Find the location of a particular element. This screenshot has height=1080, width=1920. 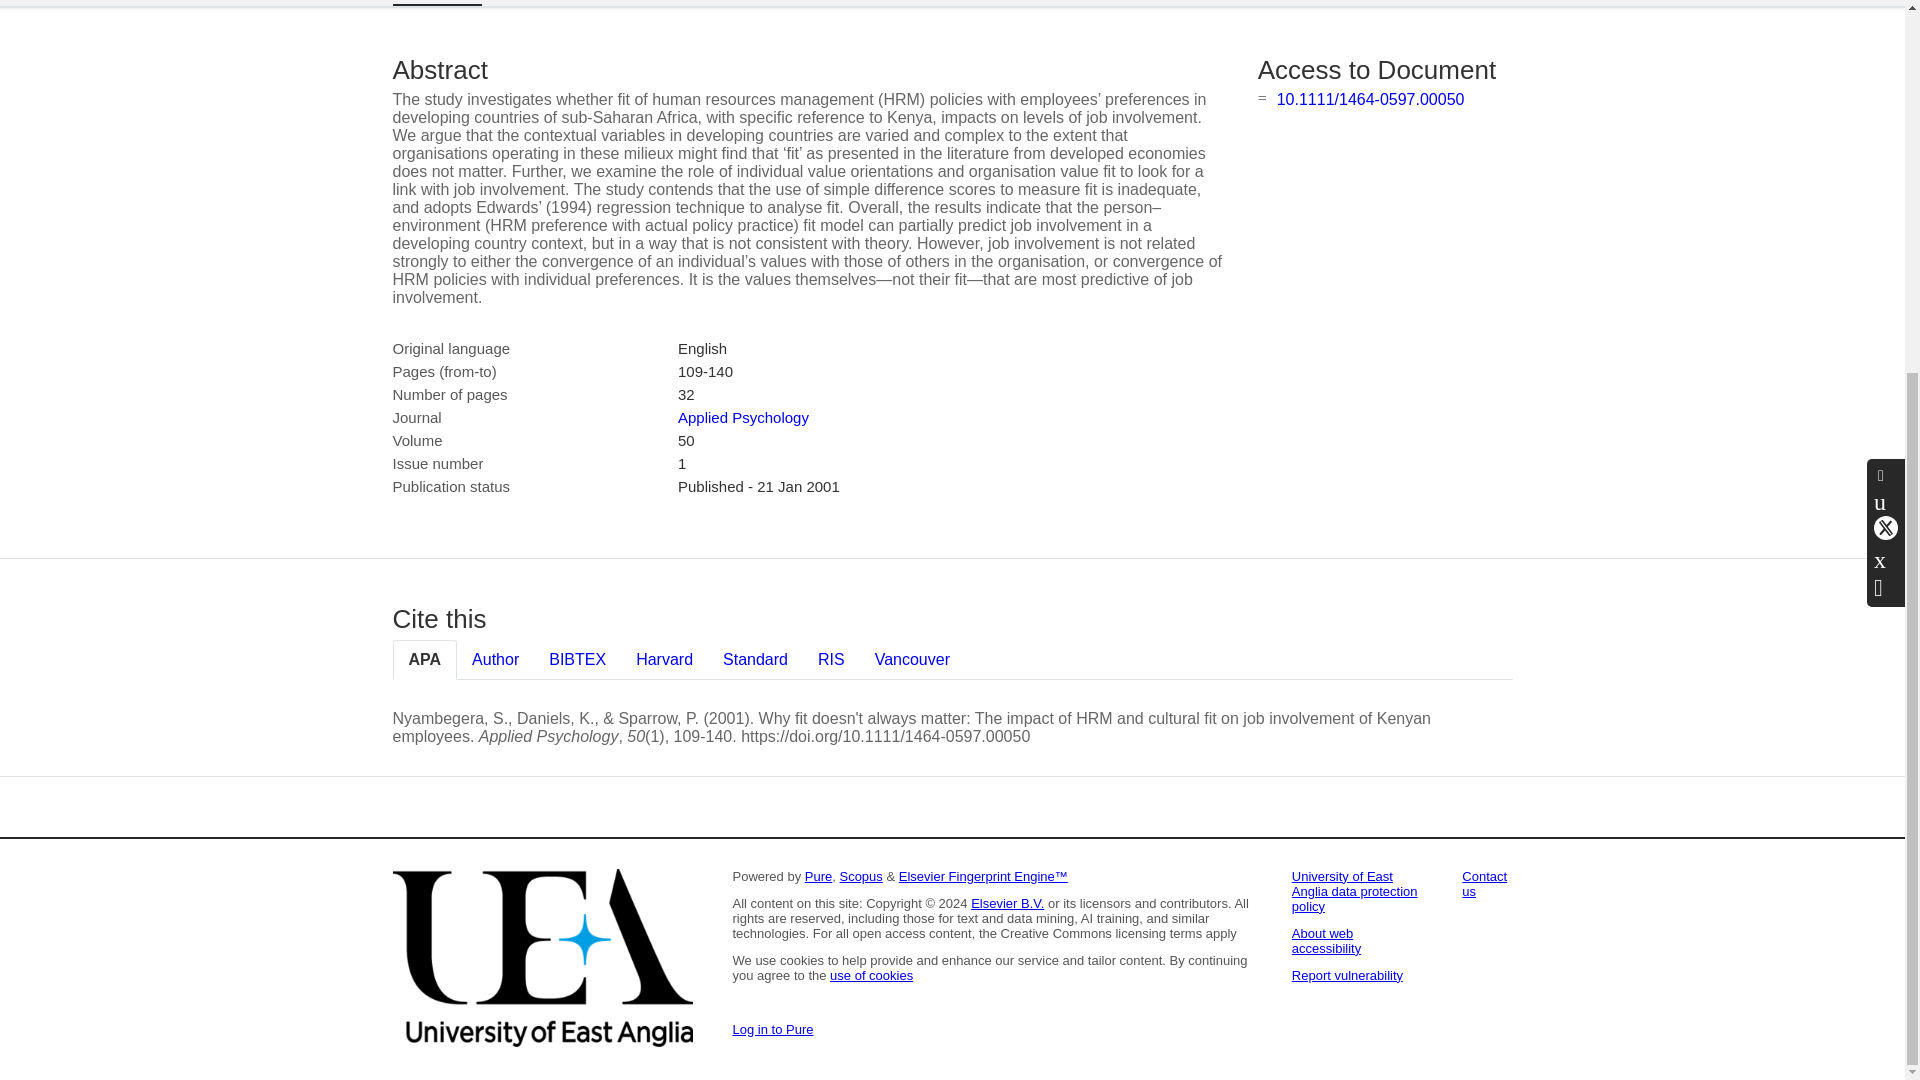

Overview is located at coordinates (436, 3).